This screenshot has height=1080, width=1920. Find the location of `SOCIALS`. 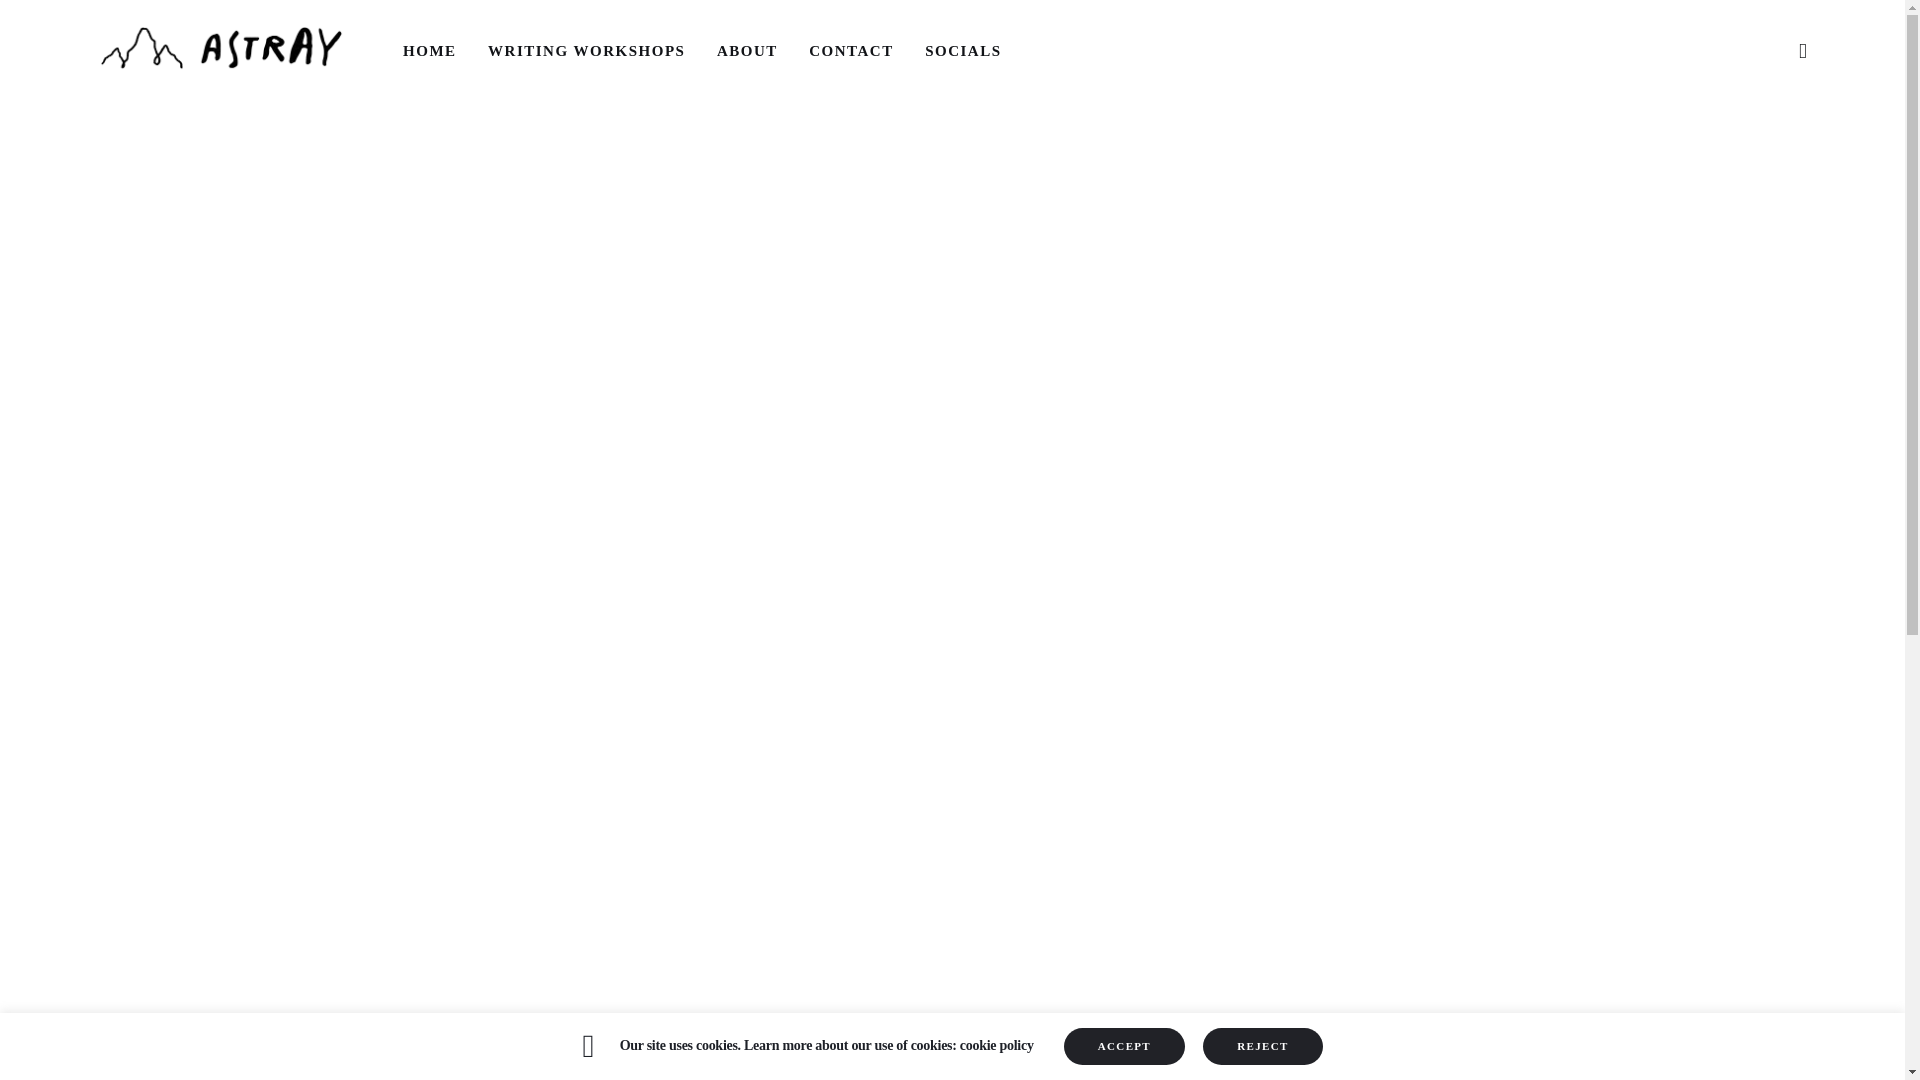

SOCIALS is located at coordinates (963, 50).